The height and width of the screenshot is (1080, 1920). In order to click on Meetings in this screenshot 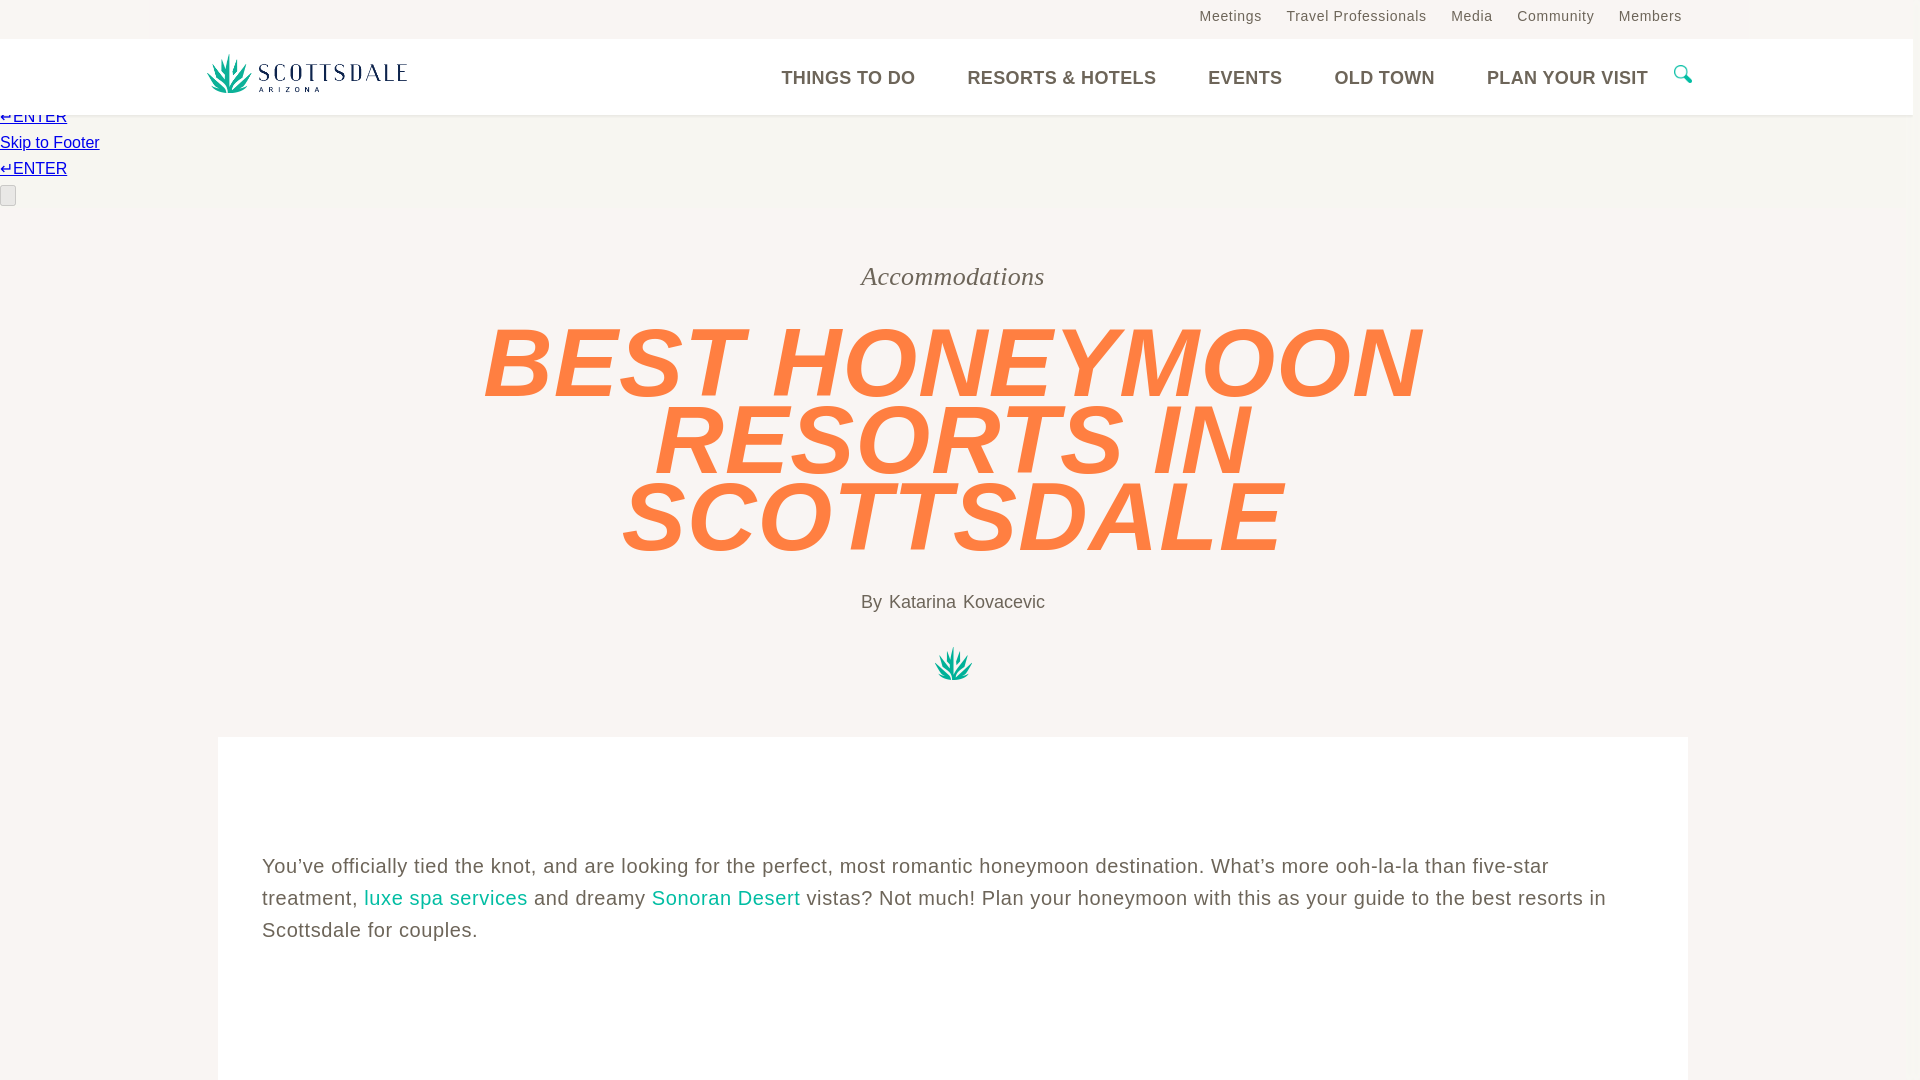, I will do `click(1230, 15)`.